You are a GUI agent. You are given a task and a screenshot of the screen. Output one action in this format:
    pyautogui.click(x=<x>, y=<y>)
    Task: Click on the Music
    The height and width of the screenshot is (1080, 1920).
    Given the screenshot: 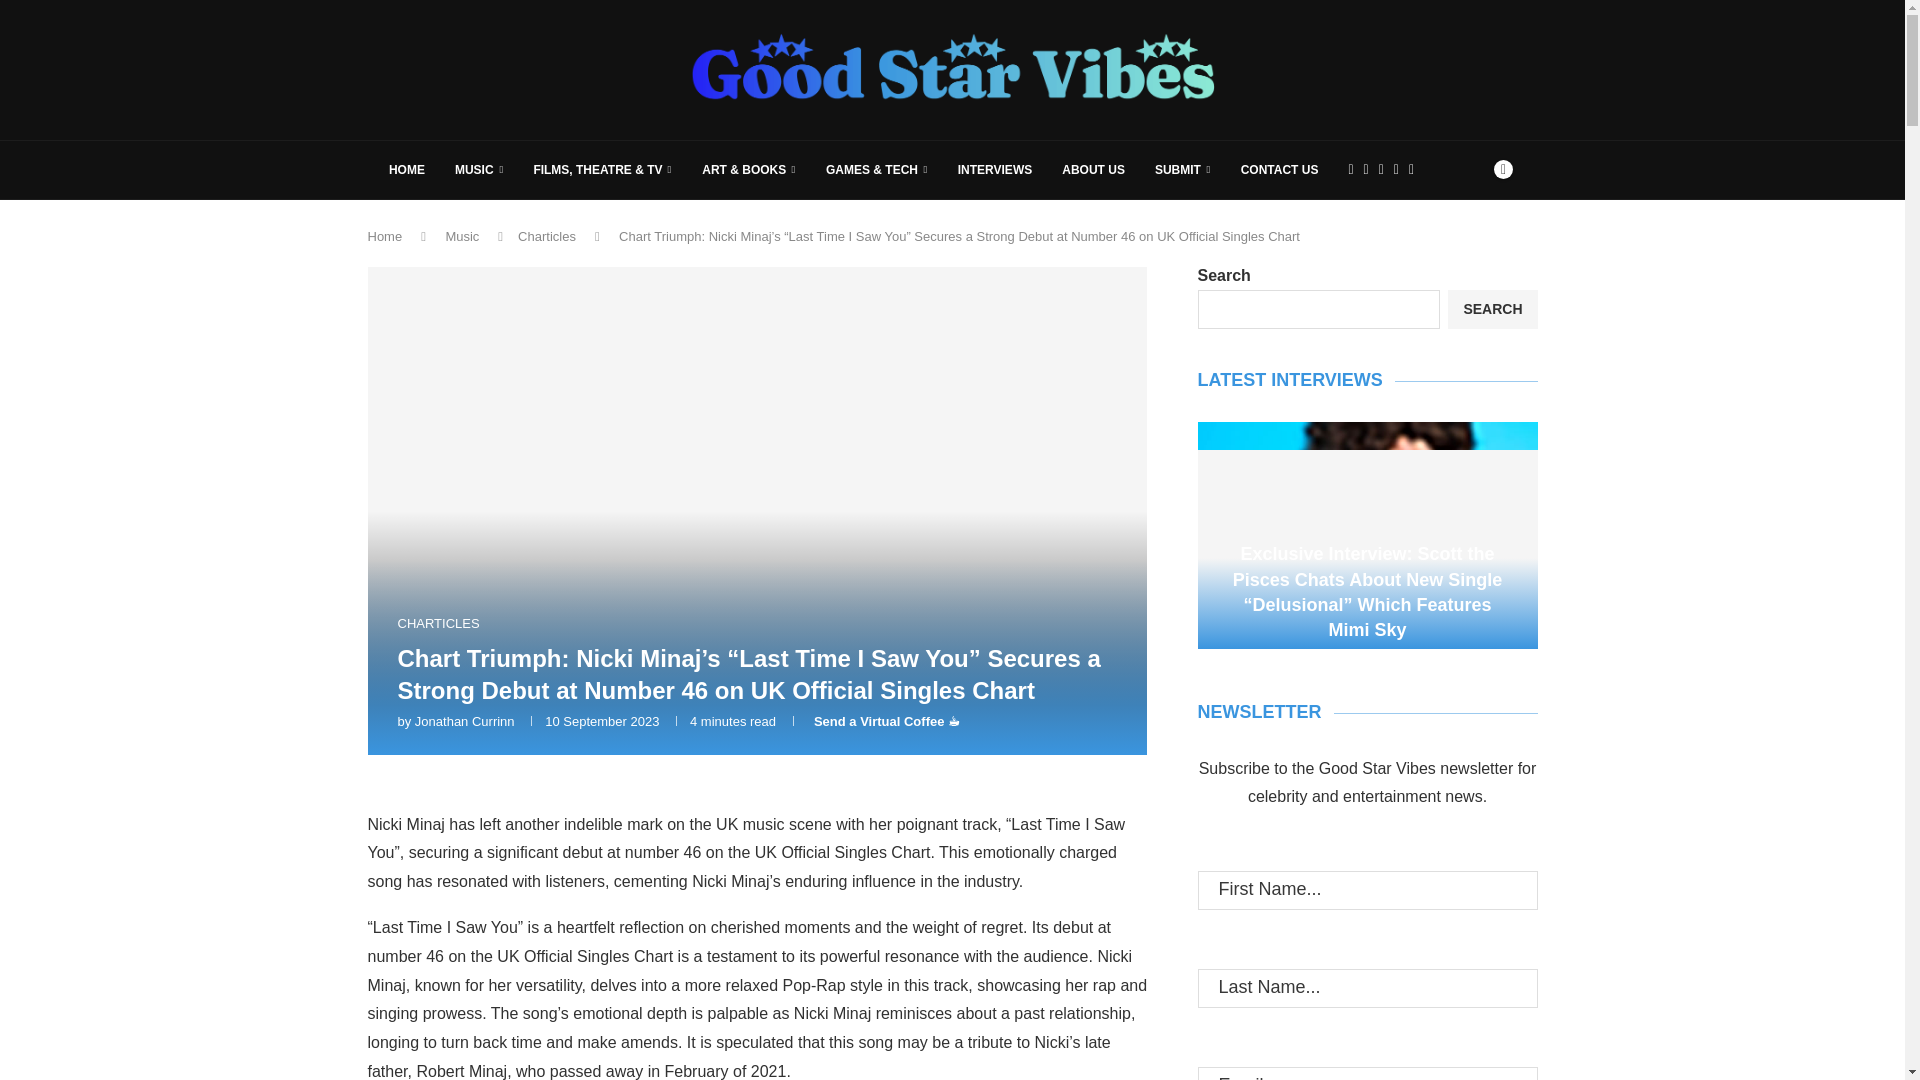 What is the action you would take?
    pyautogui.click(x=462, y=236)
    